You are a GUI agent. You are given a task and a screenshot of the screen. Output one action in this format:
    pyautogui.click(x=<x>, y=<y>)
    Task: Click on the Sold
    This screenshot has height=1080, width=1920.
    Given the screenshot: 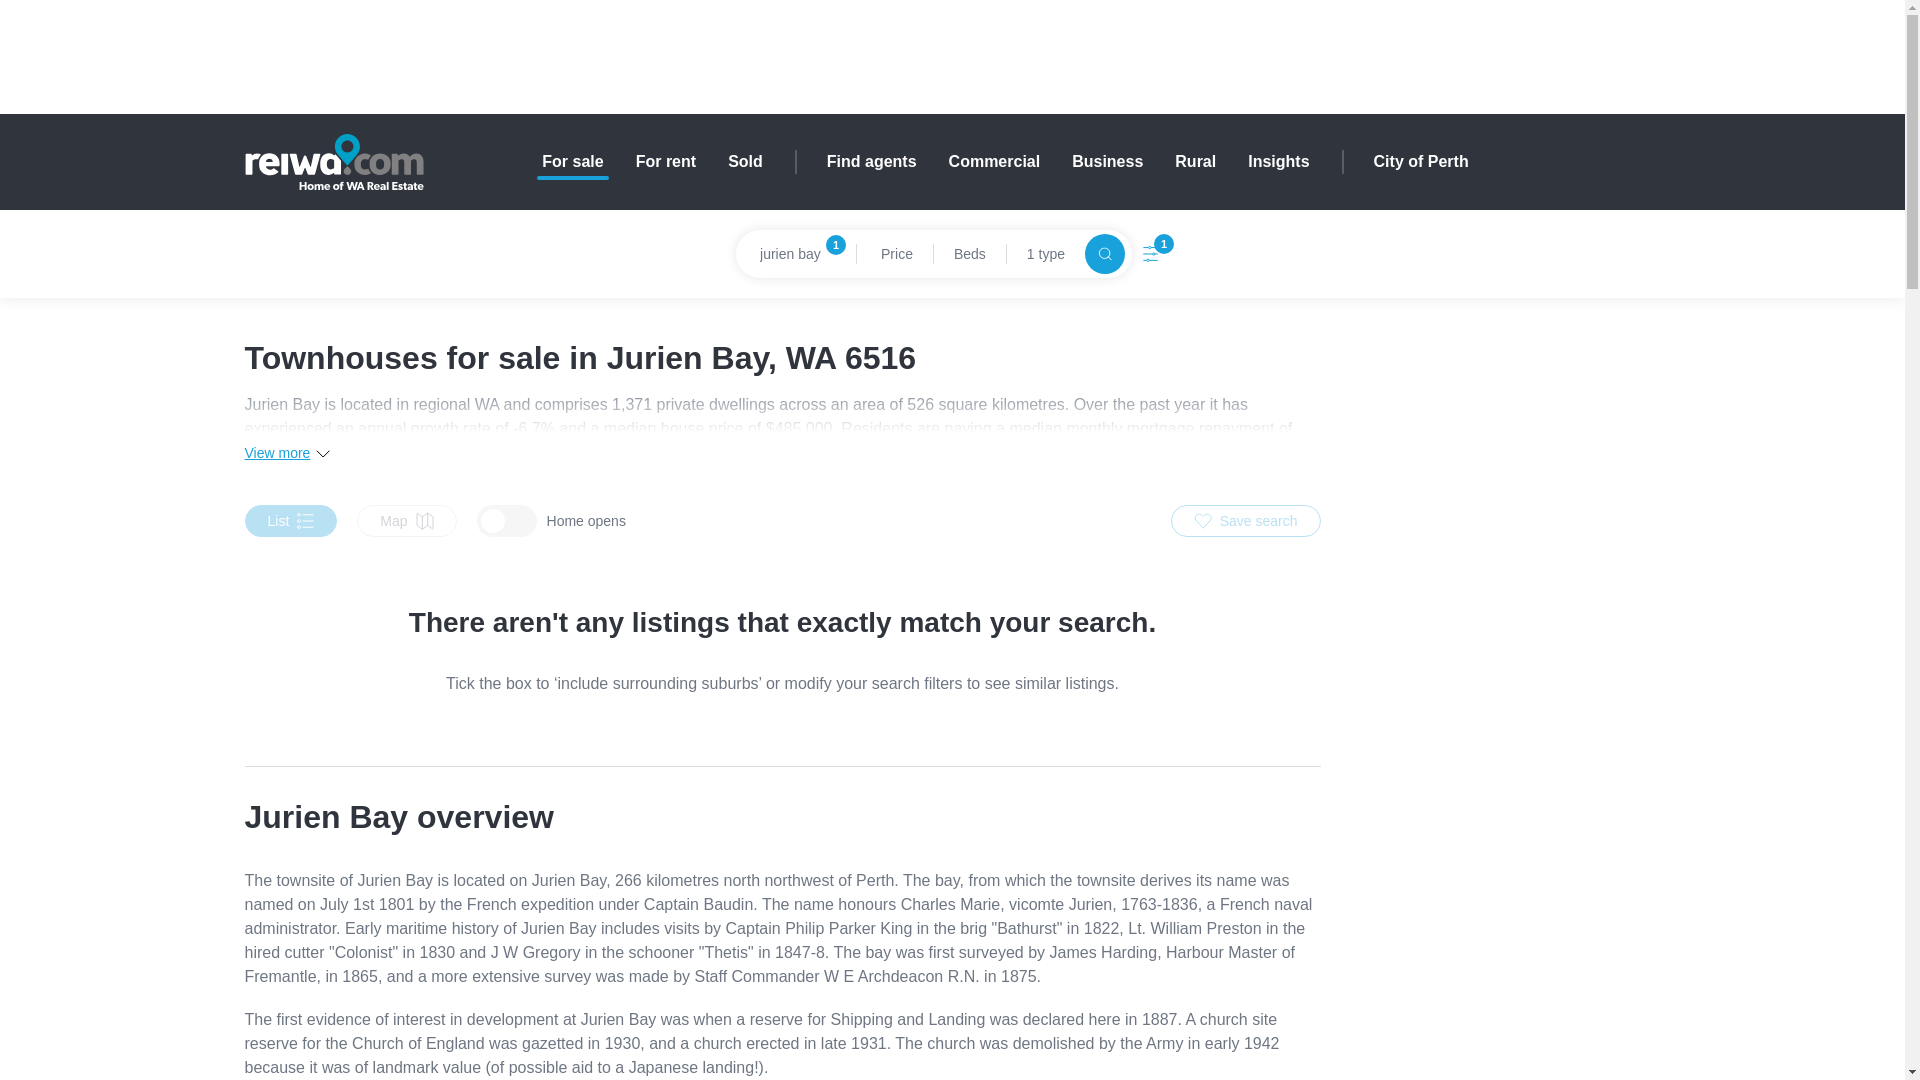 What is the action you would take?
    pyautogui.click(x=744, y=162)
    